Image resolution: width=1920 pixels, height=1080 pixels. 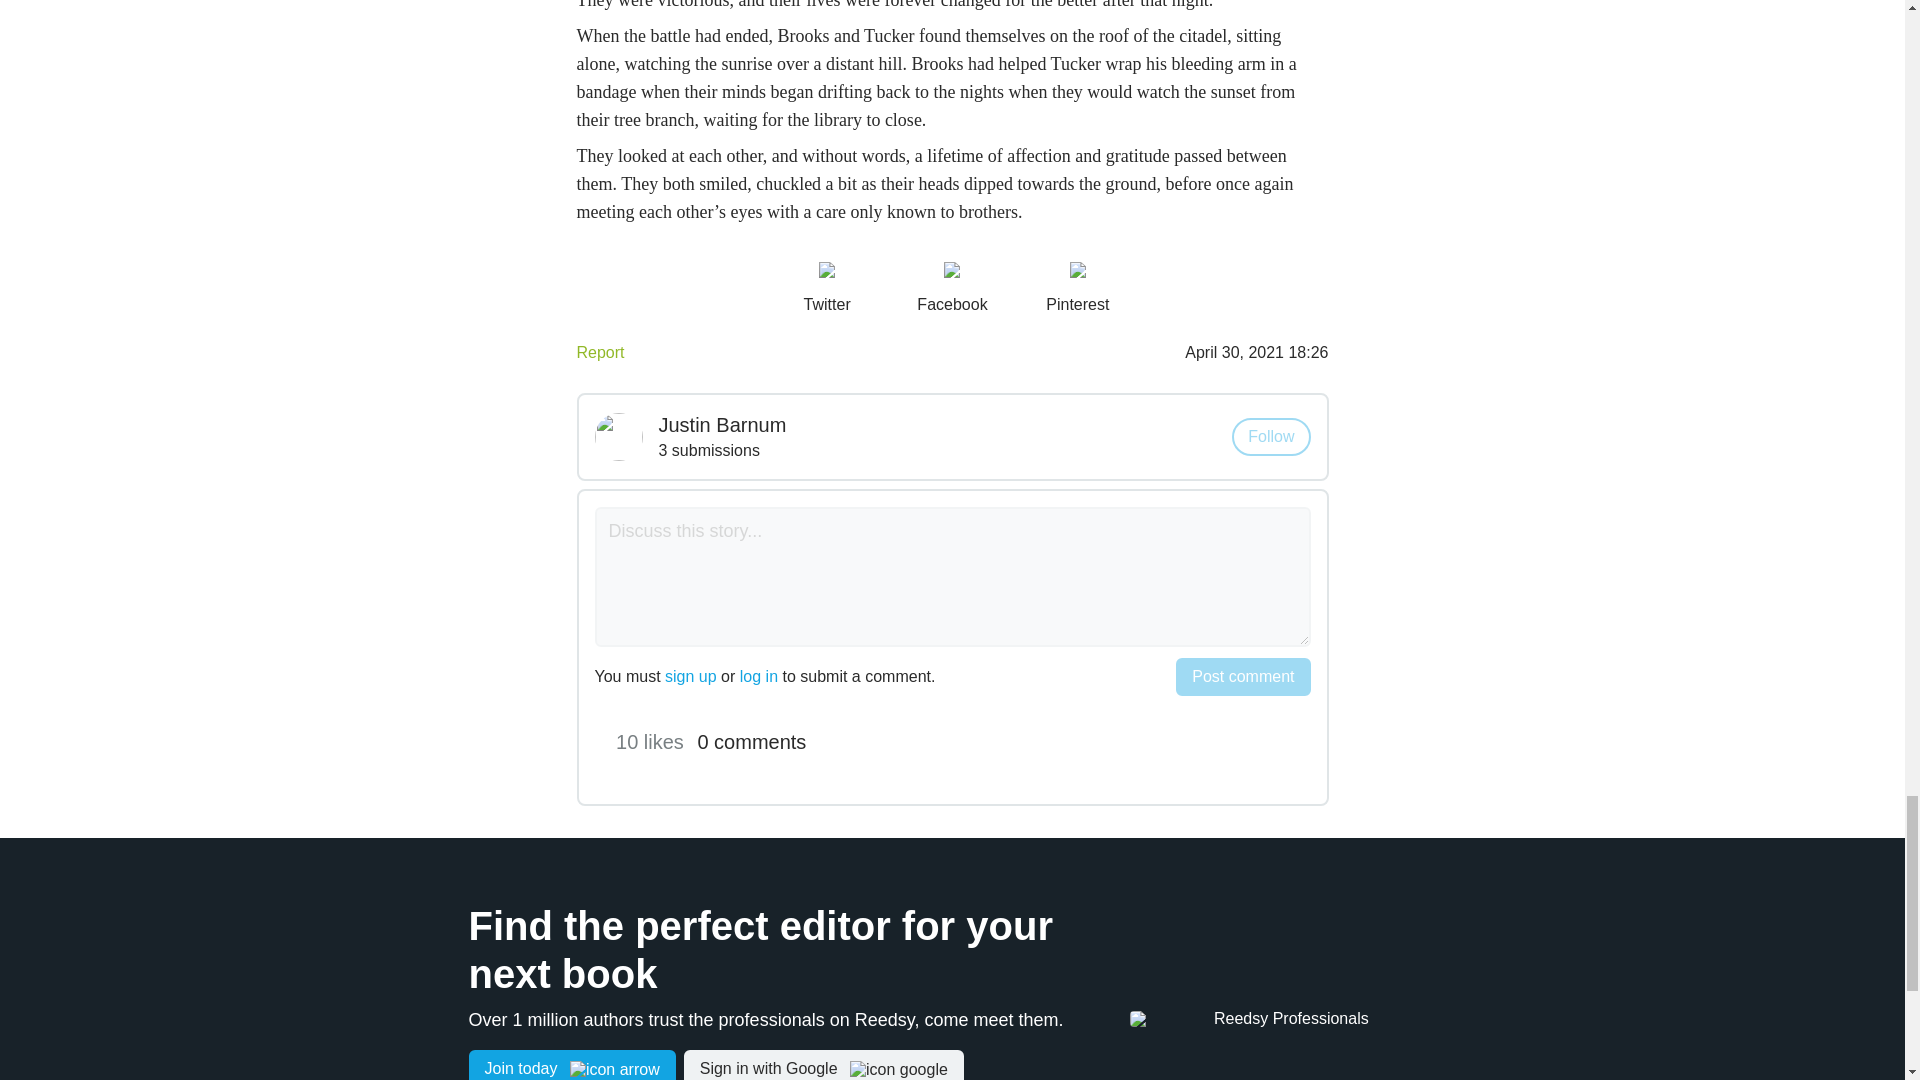 I want to click on Sign up, so click(x=572, y=1064).